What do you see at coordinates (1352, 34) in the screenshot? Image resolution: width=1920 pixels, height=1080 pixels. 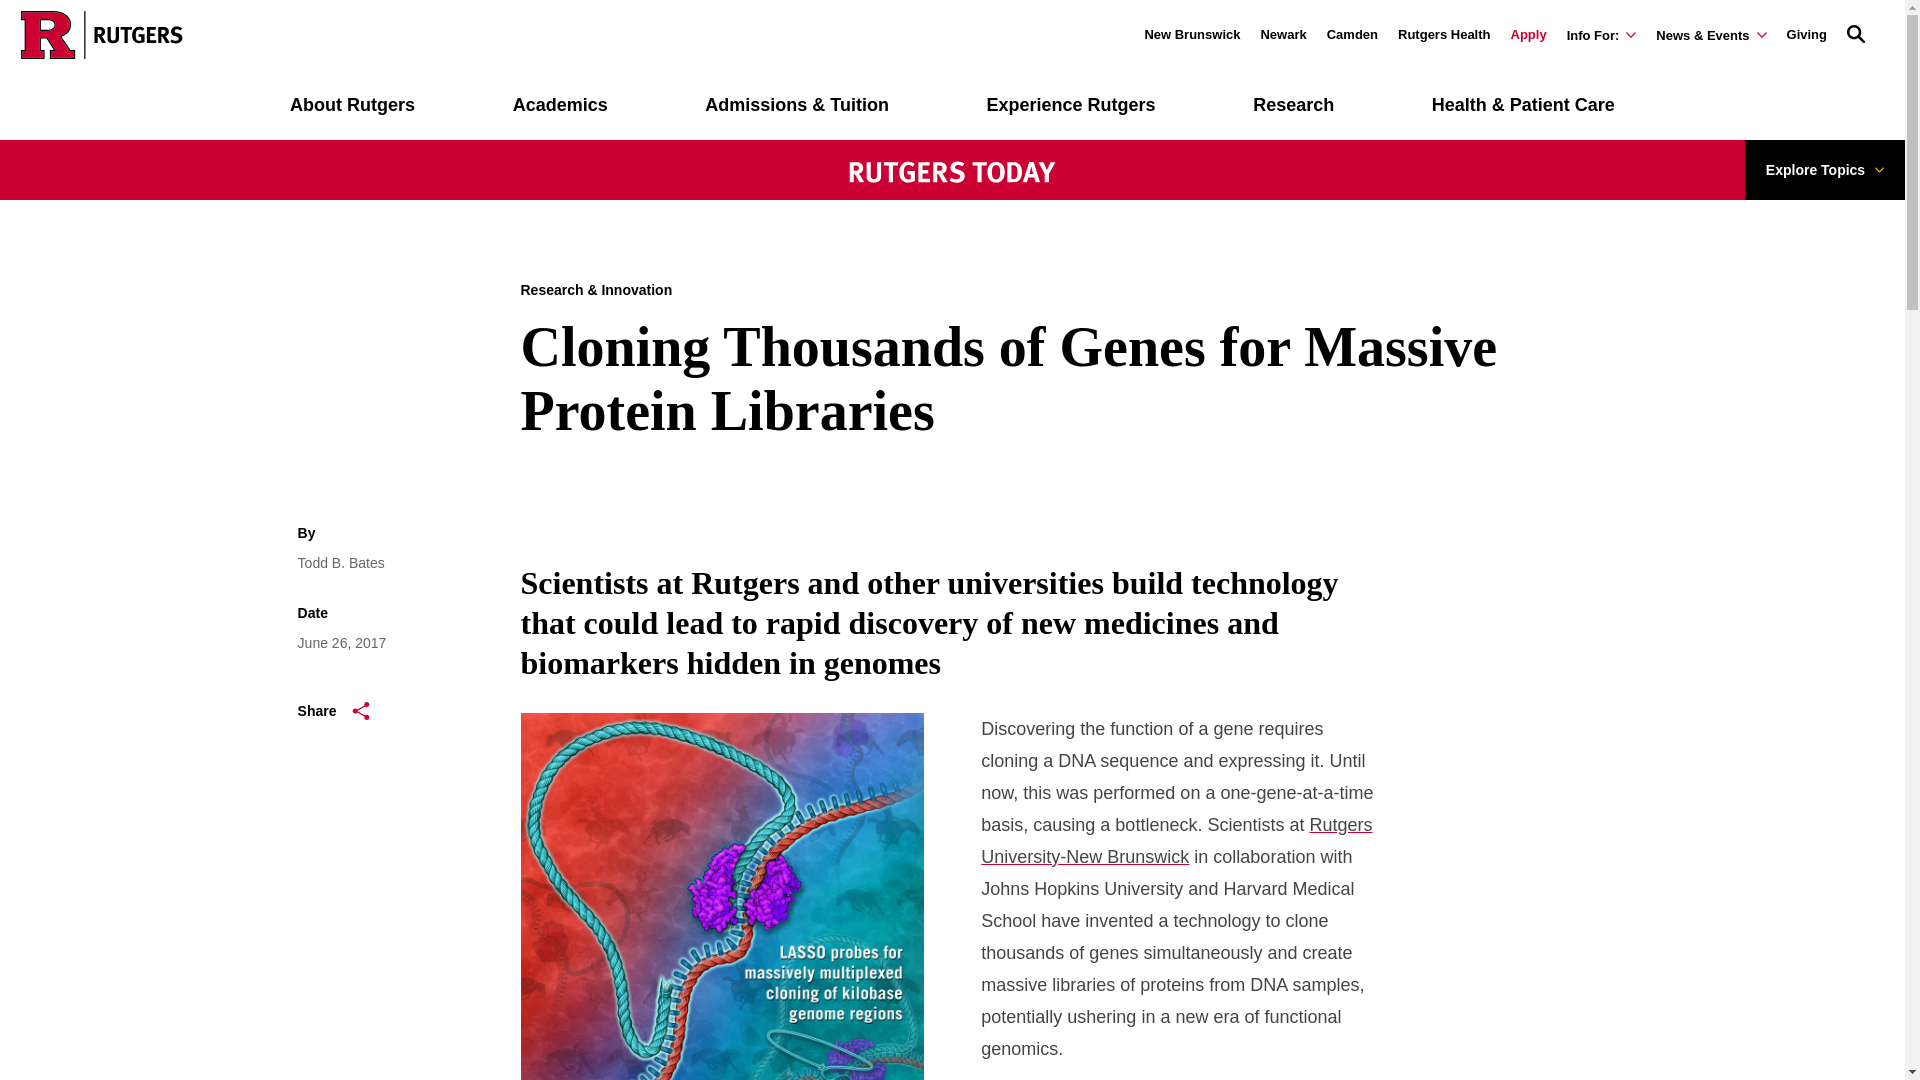 I see `Camden` at bounding box center [1352, 34].